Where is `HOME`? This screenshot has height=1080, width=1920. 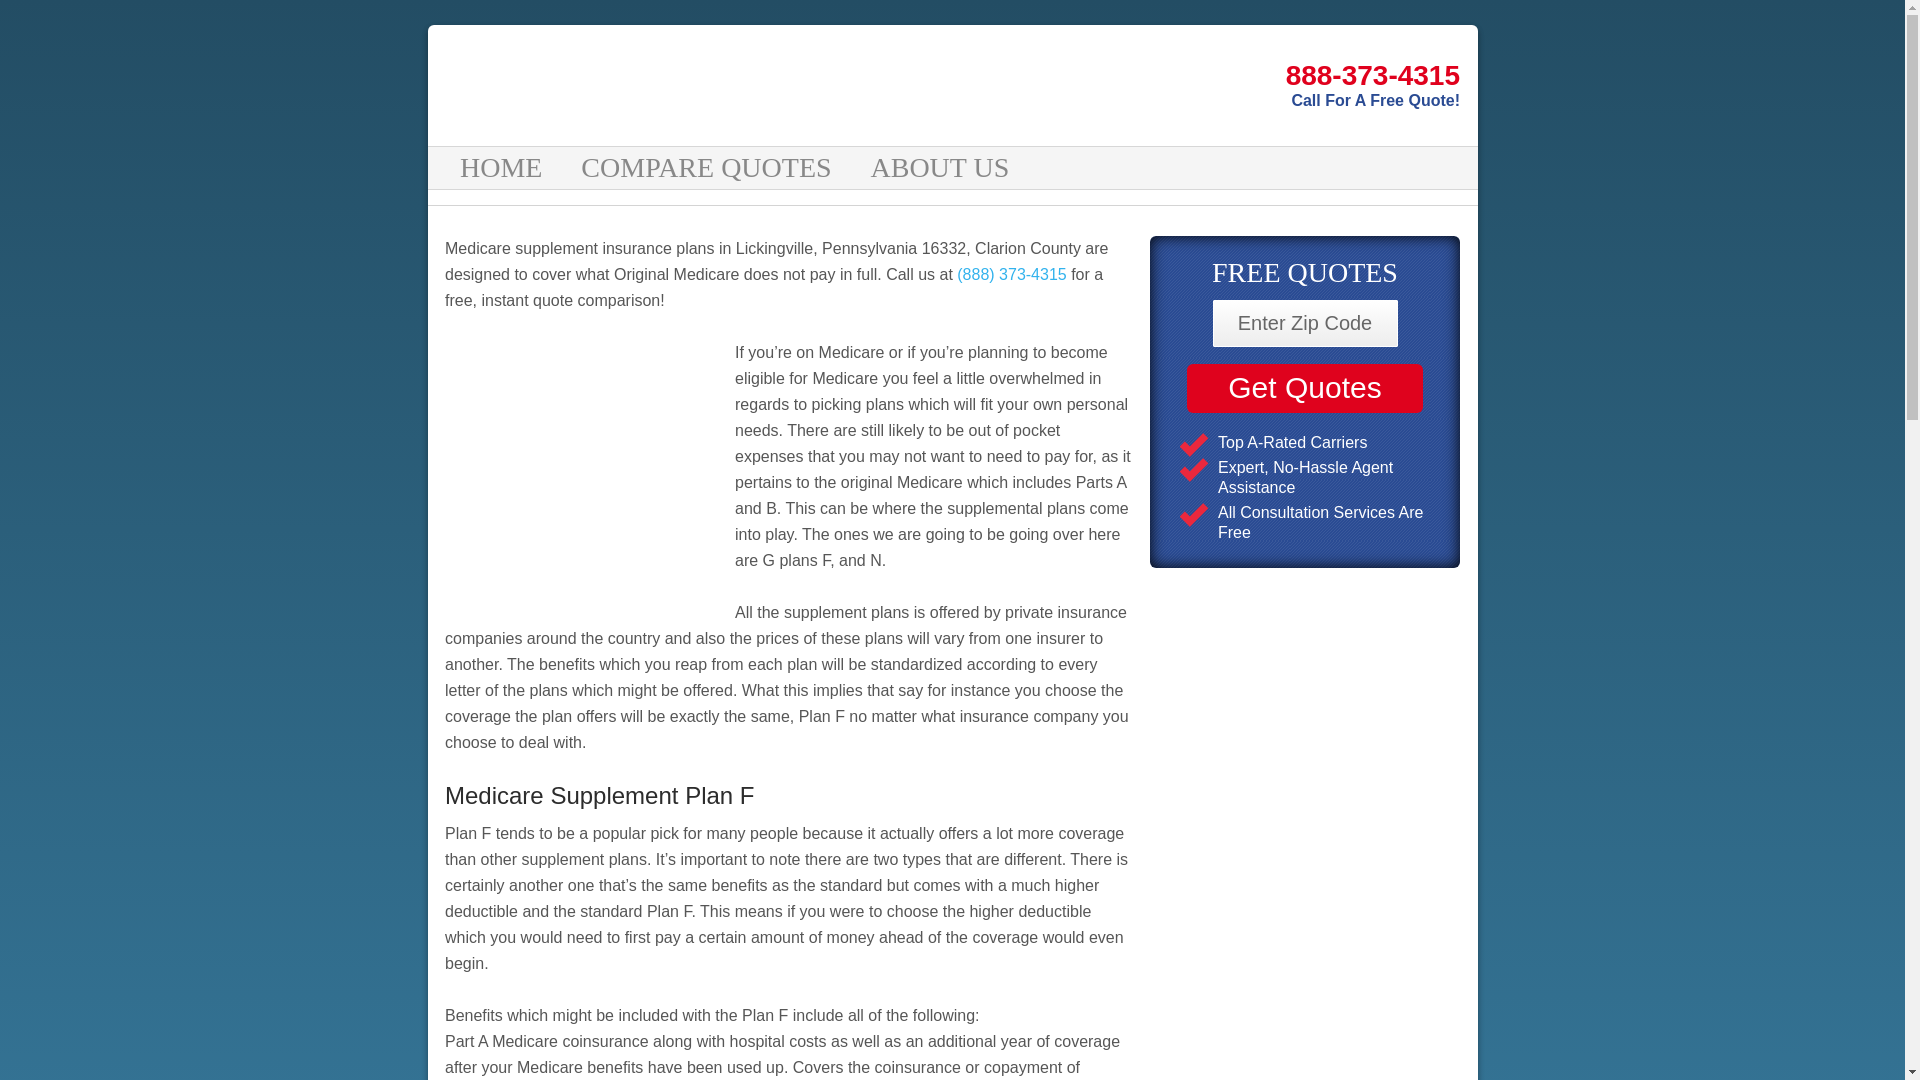 HOME is located at coordinates (504, 168).